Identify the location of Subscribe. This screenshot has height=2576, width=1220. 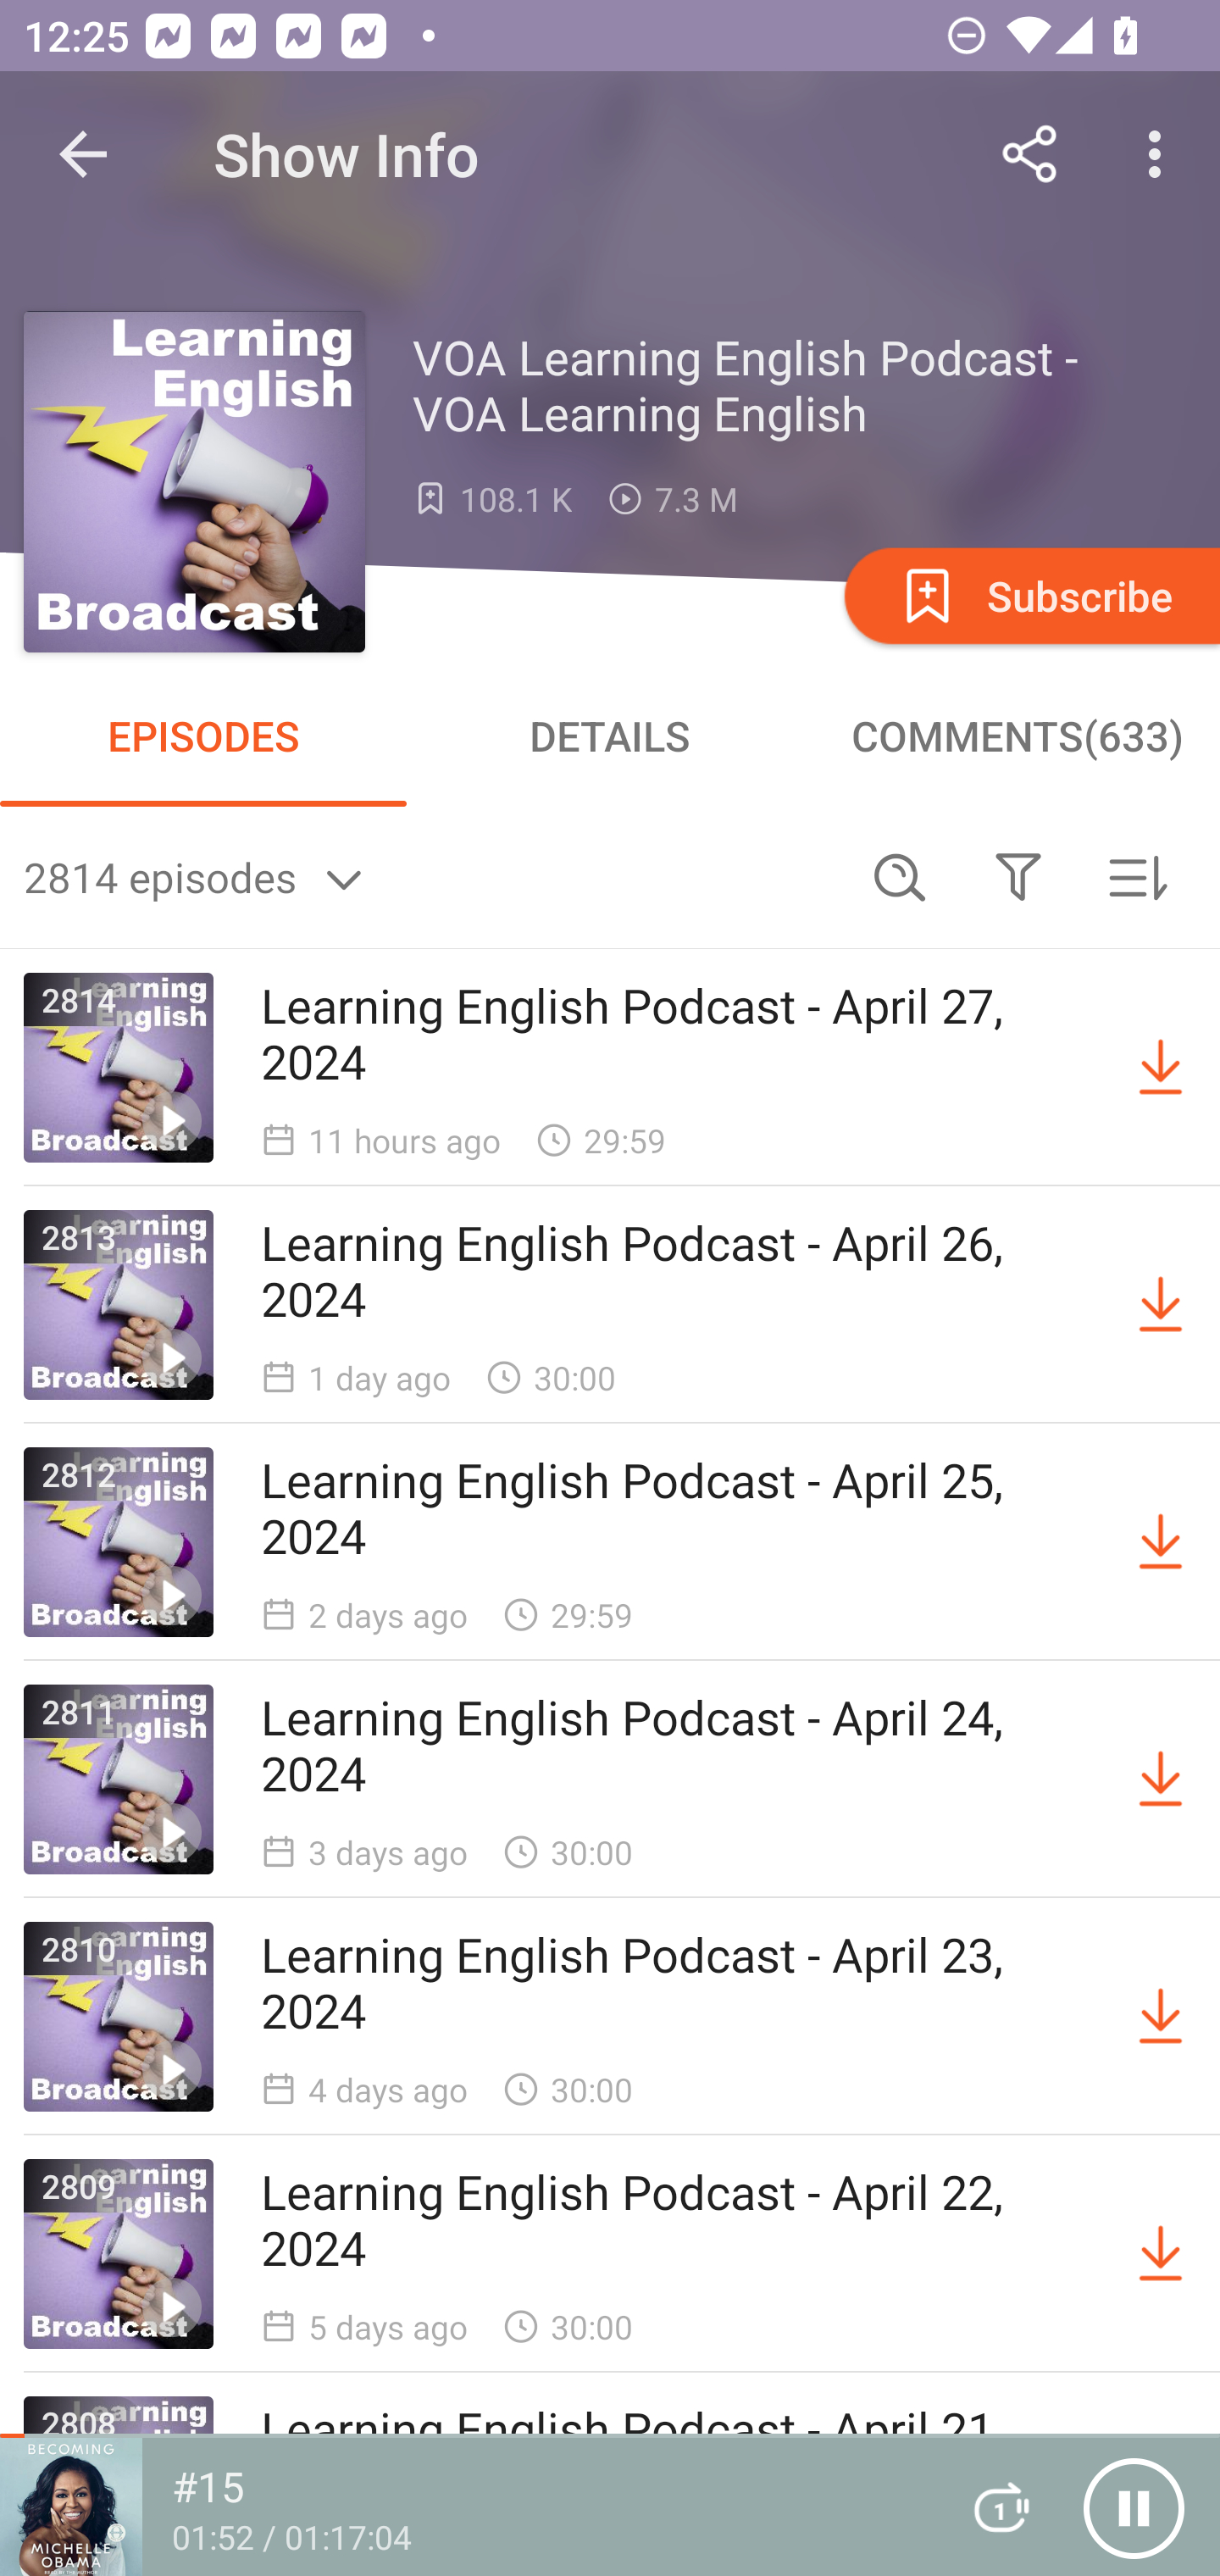
(1029, 595).